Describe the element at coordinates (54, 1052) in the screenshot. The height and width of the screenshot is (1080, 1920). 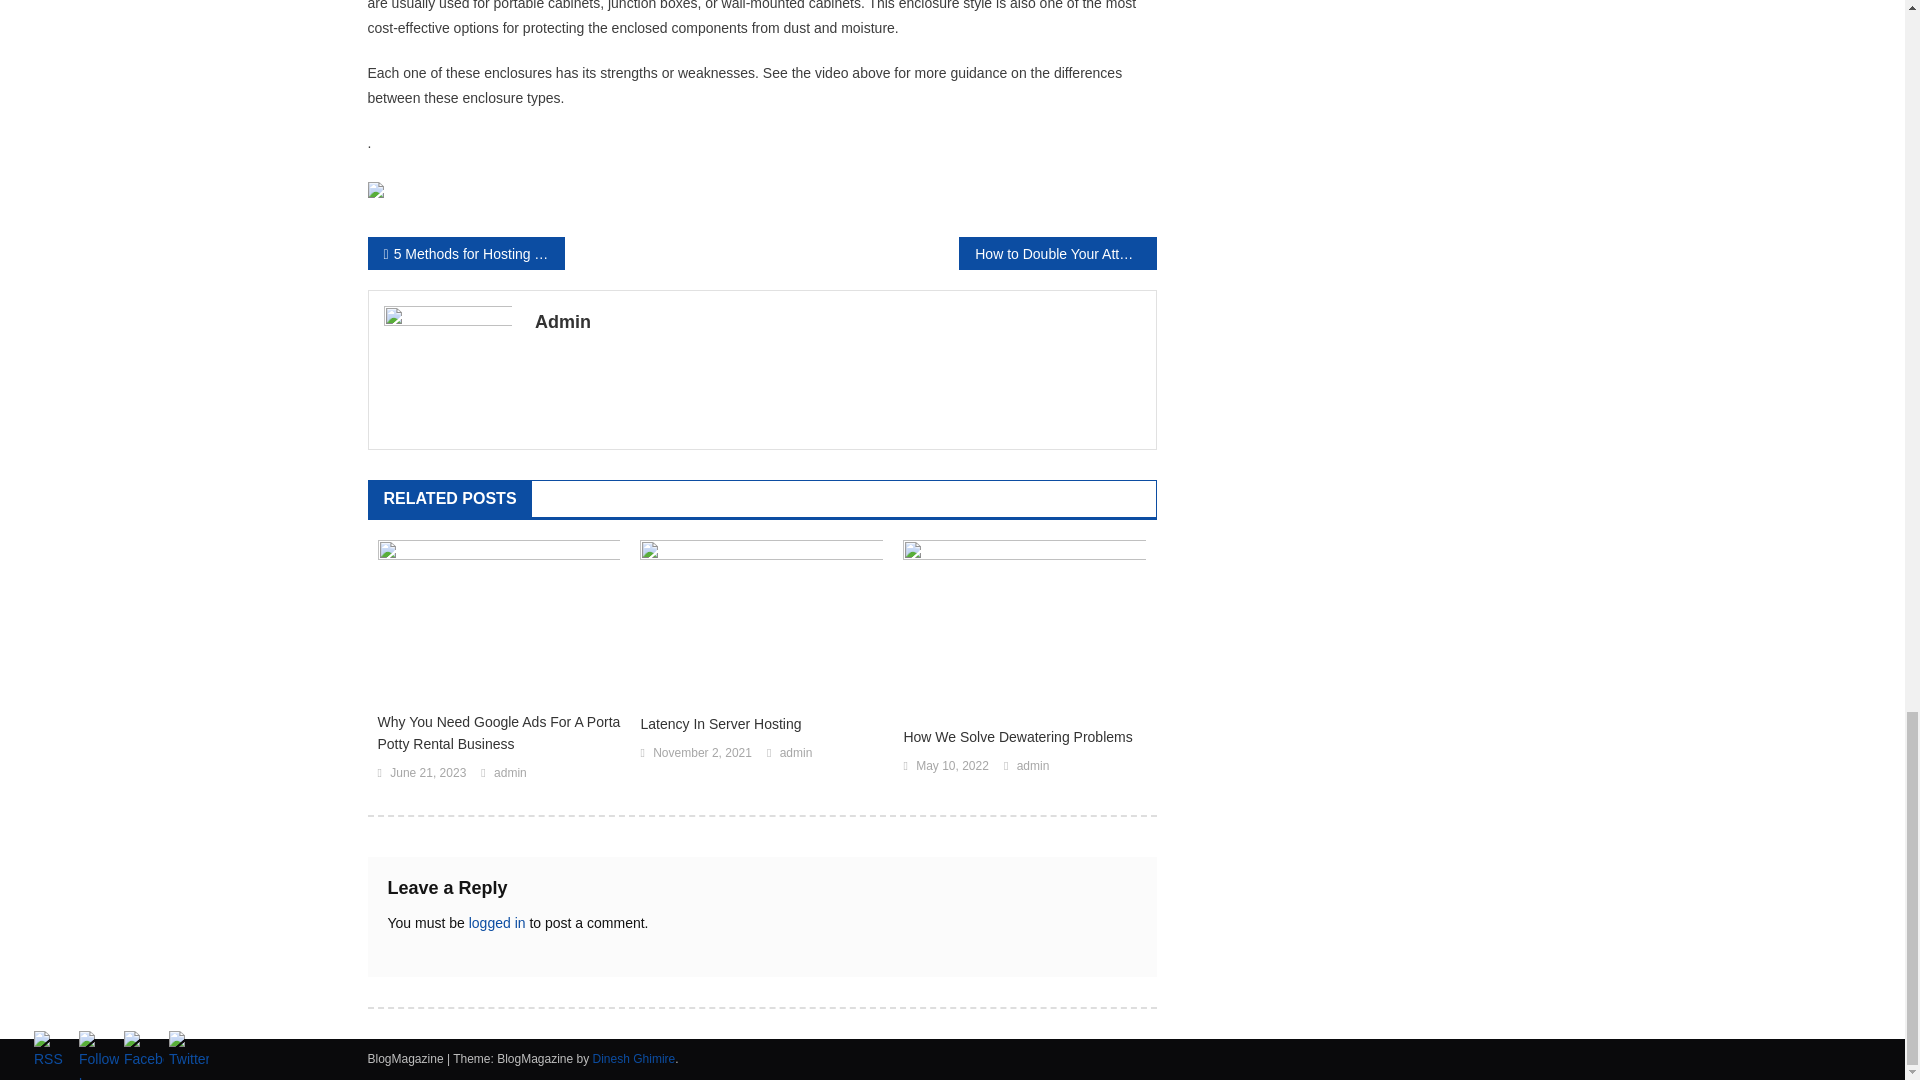
I see `RSS` at that location.